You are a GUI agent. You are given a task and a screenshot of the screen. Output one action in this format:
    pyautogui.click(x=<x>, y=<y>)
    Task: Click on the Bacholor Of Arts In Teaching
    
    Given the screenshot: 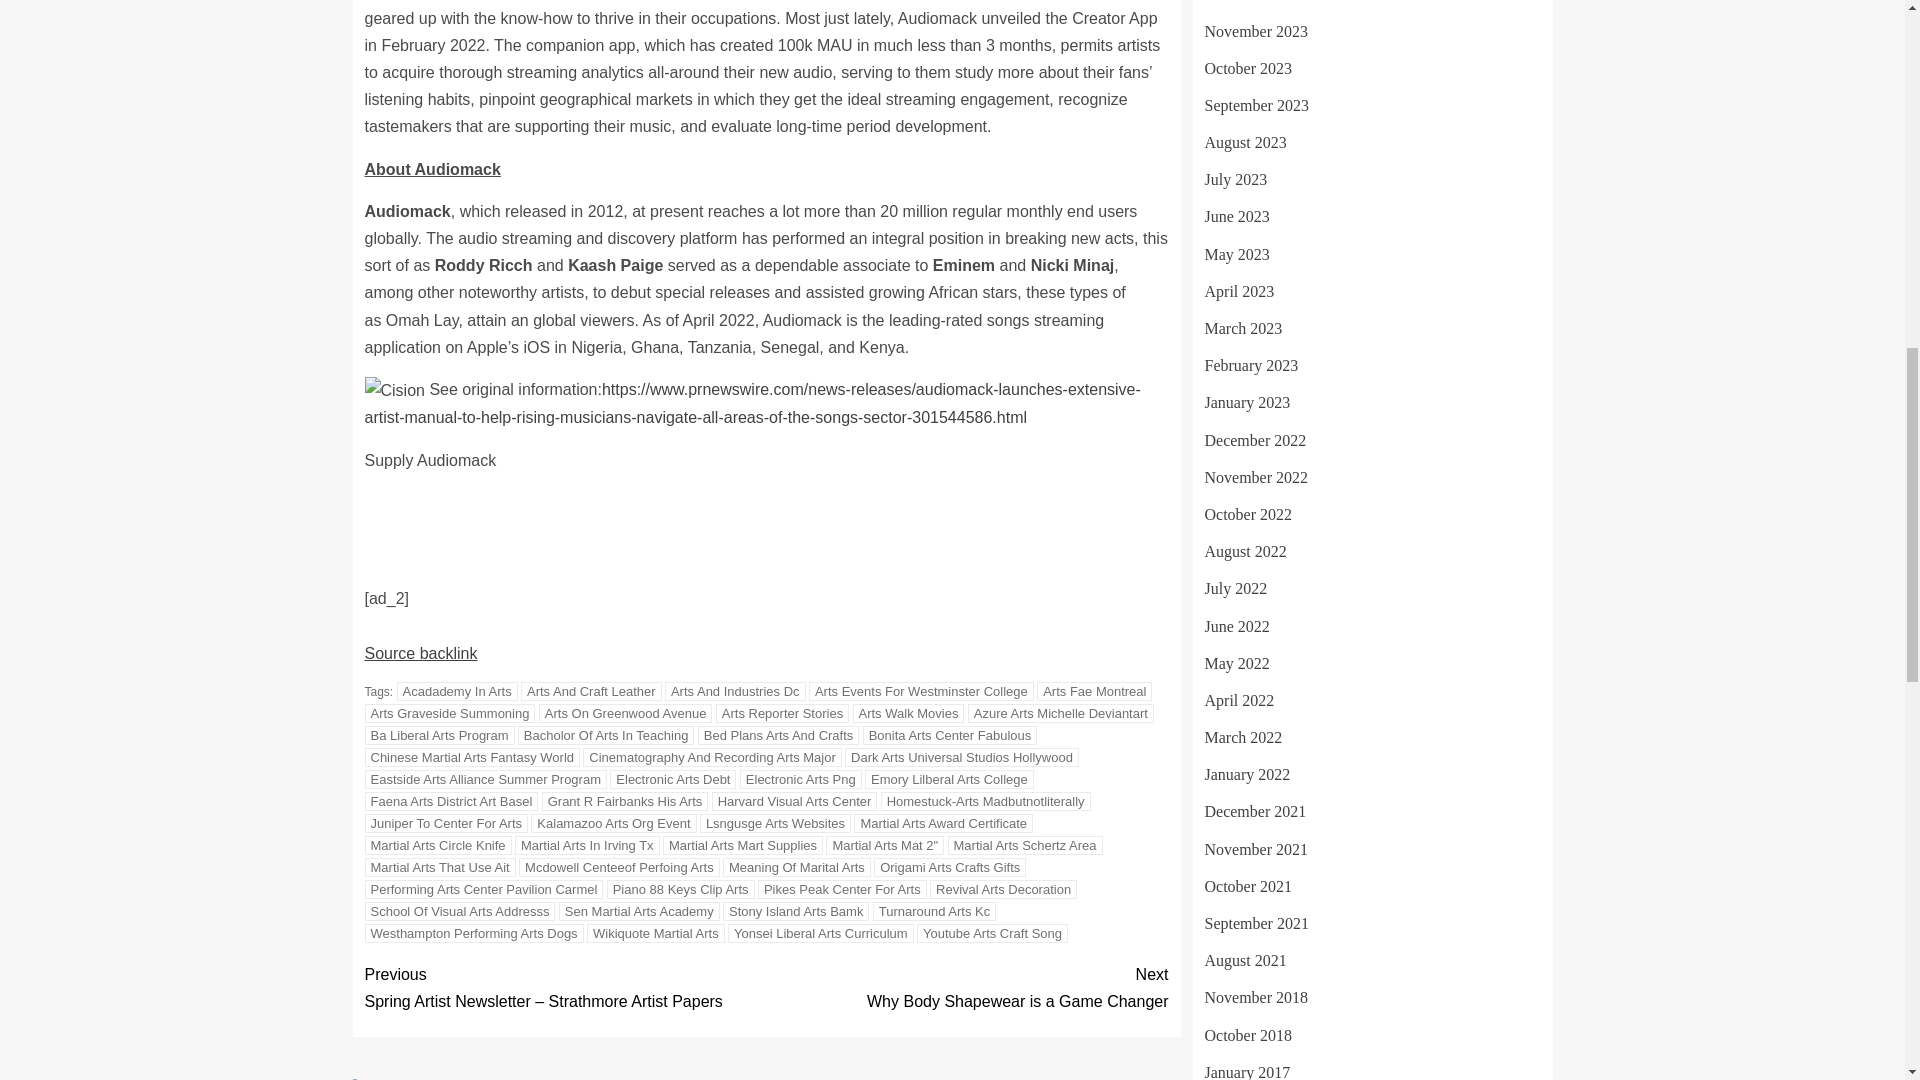 What is the action you would take?
    pyautogui.click(x=606, y=735)
    